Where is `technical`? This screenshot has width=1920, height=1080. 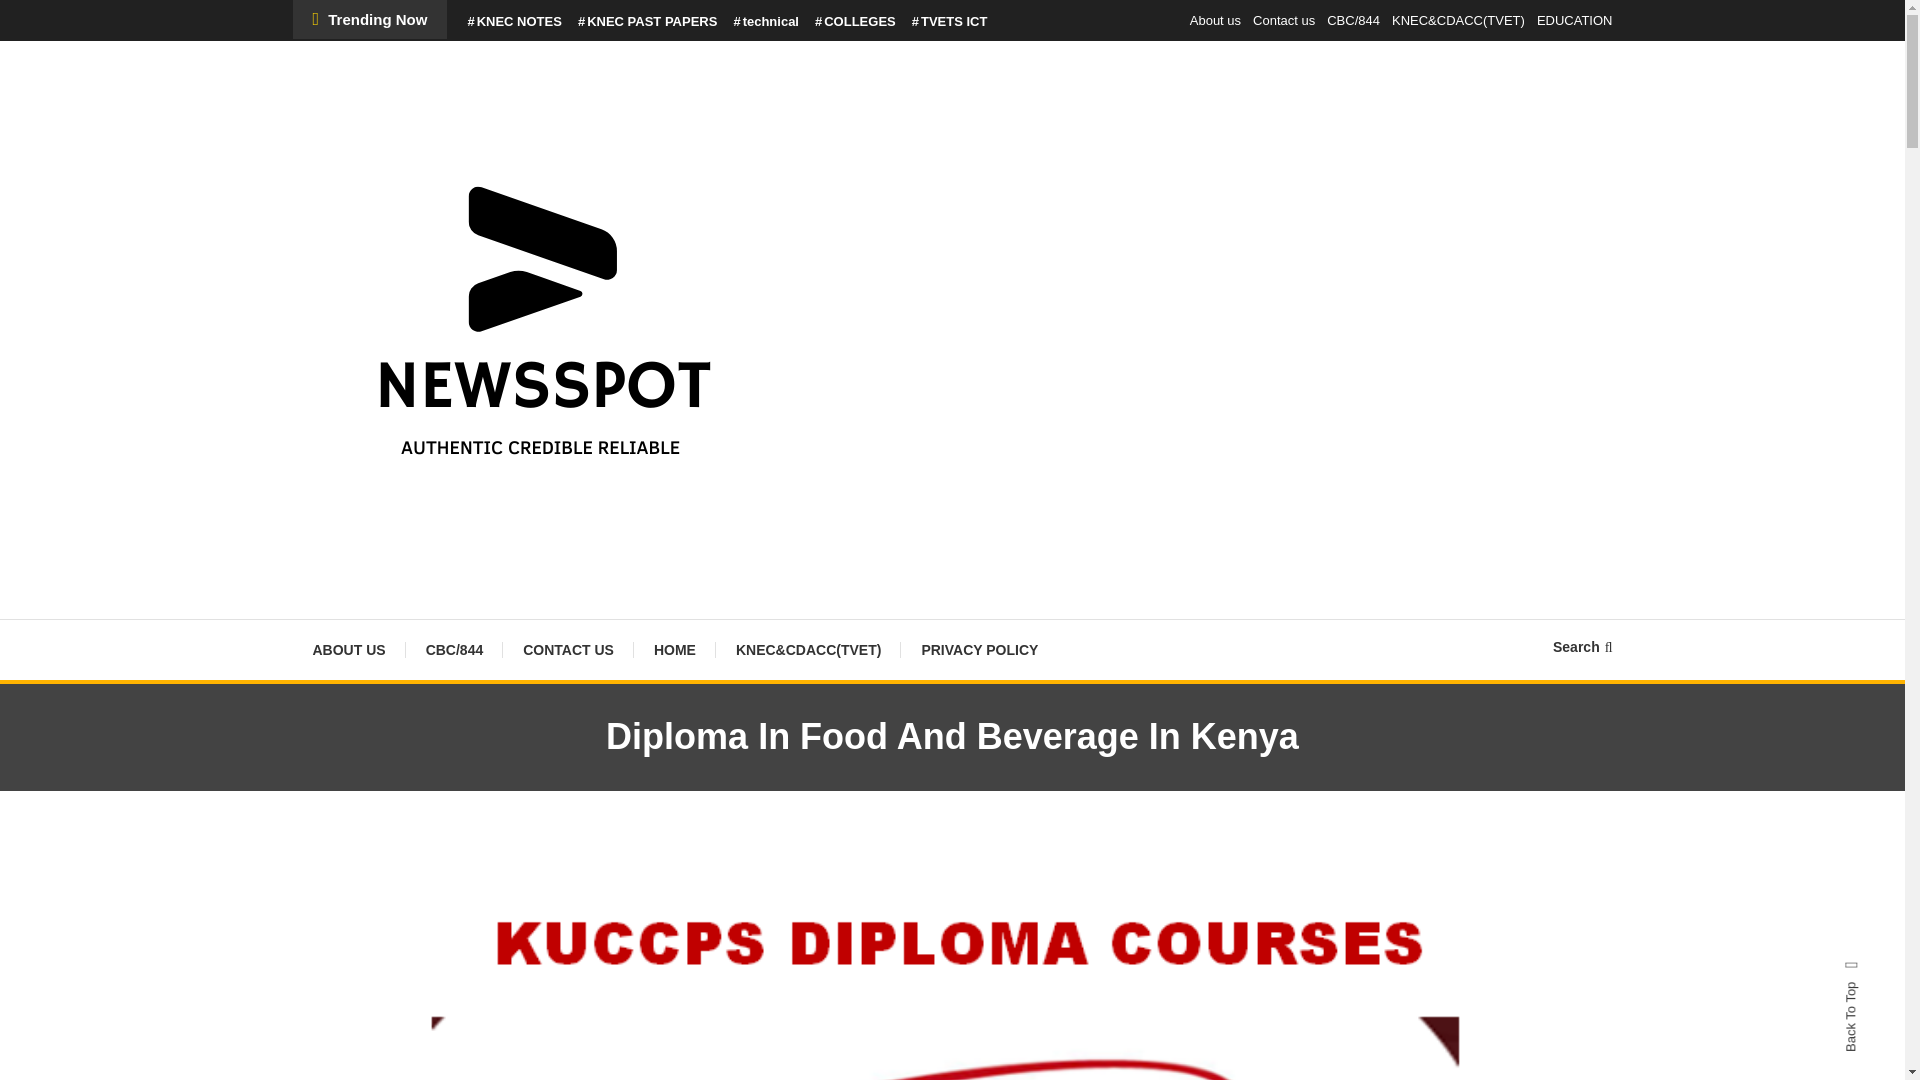
technical is located at coordinates (766, 22).